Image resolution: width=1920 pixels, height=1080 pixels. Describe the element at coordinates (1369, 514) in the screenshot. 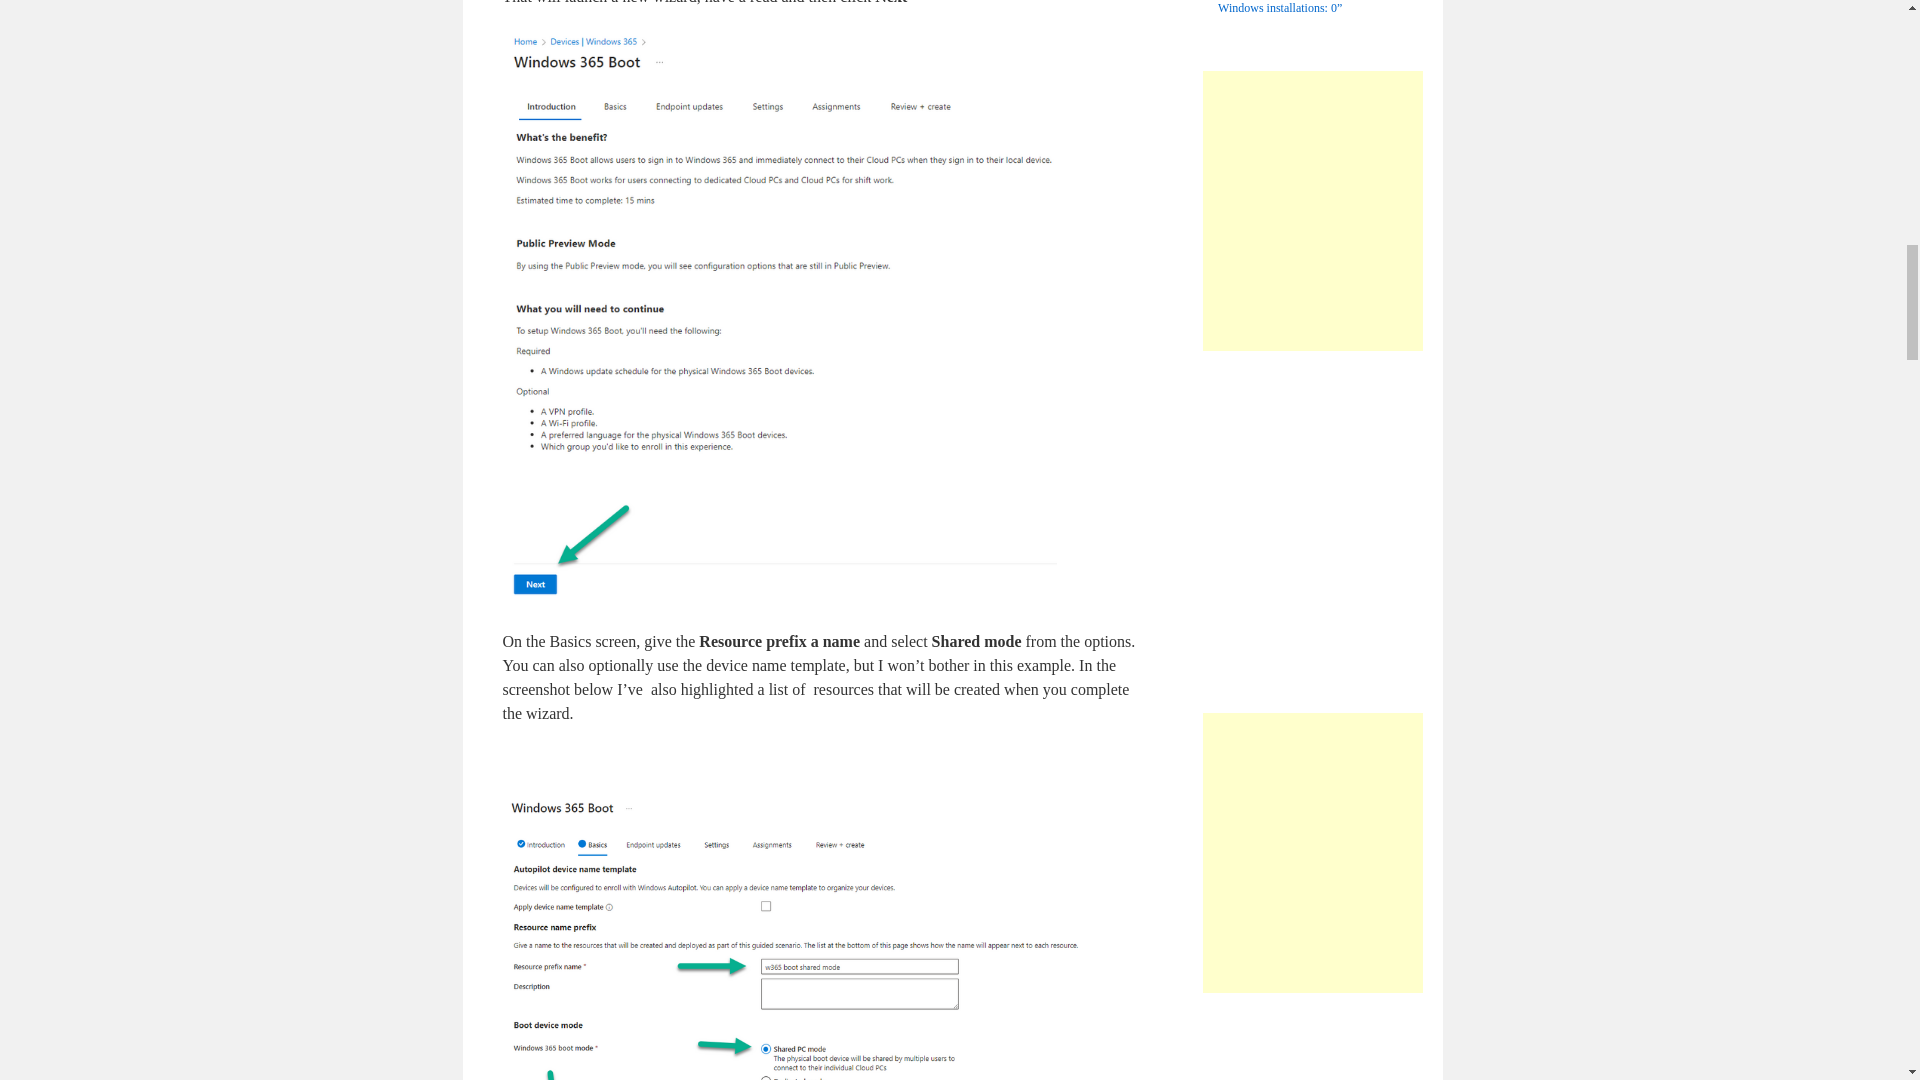

I see `Advertisement` at that location.